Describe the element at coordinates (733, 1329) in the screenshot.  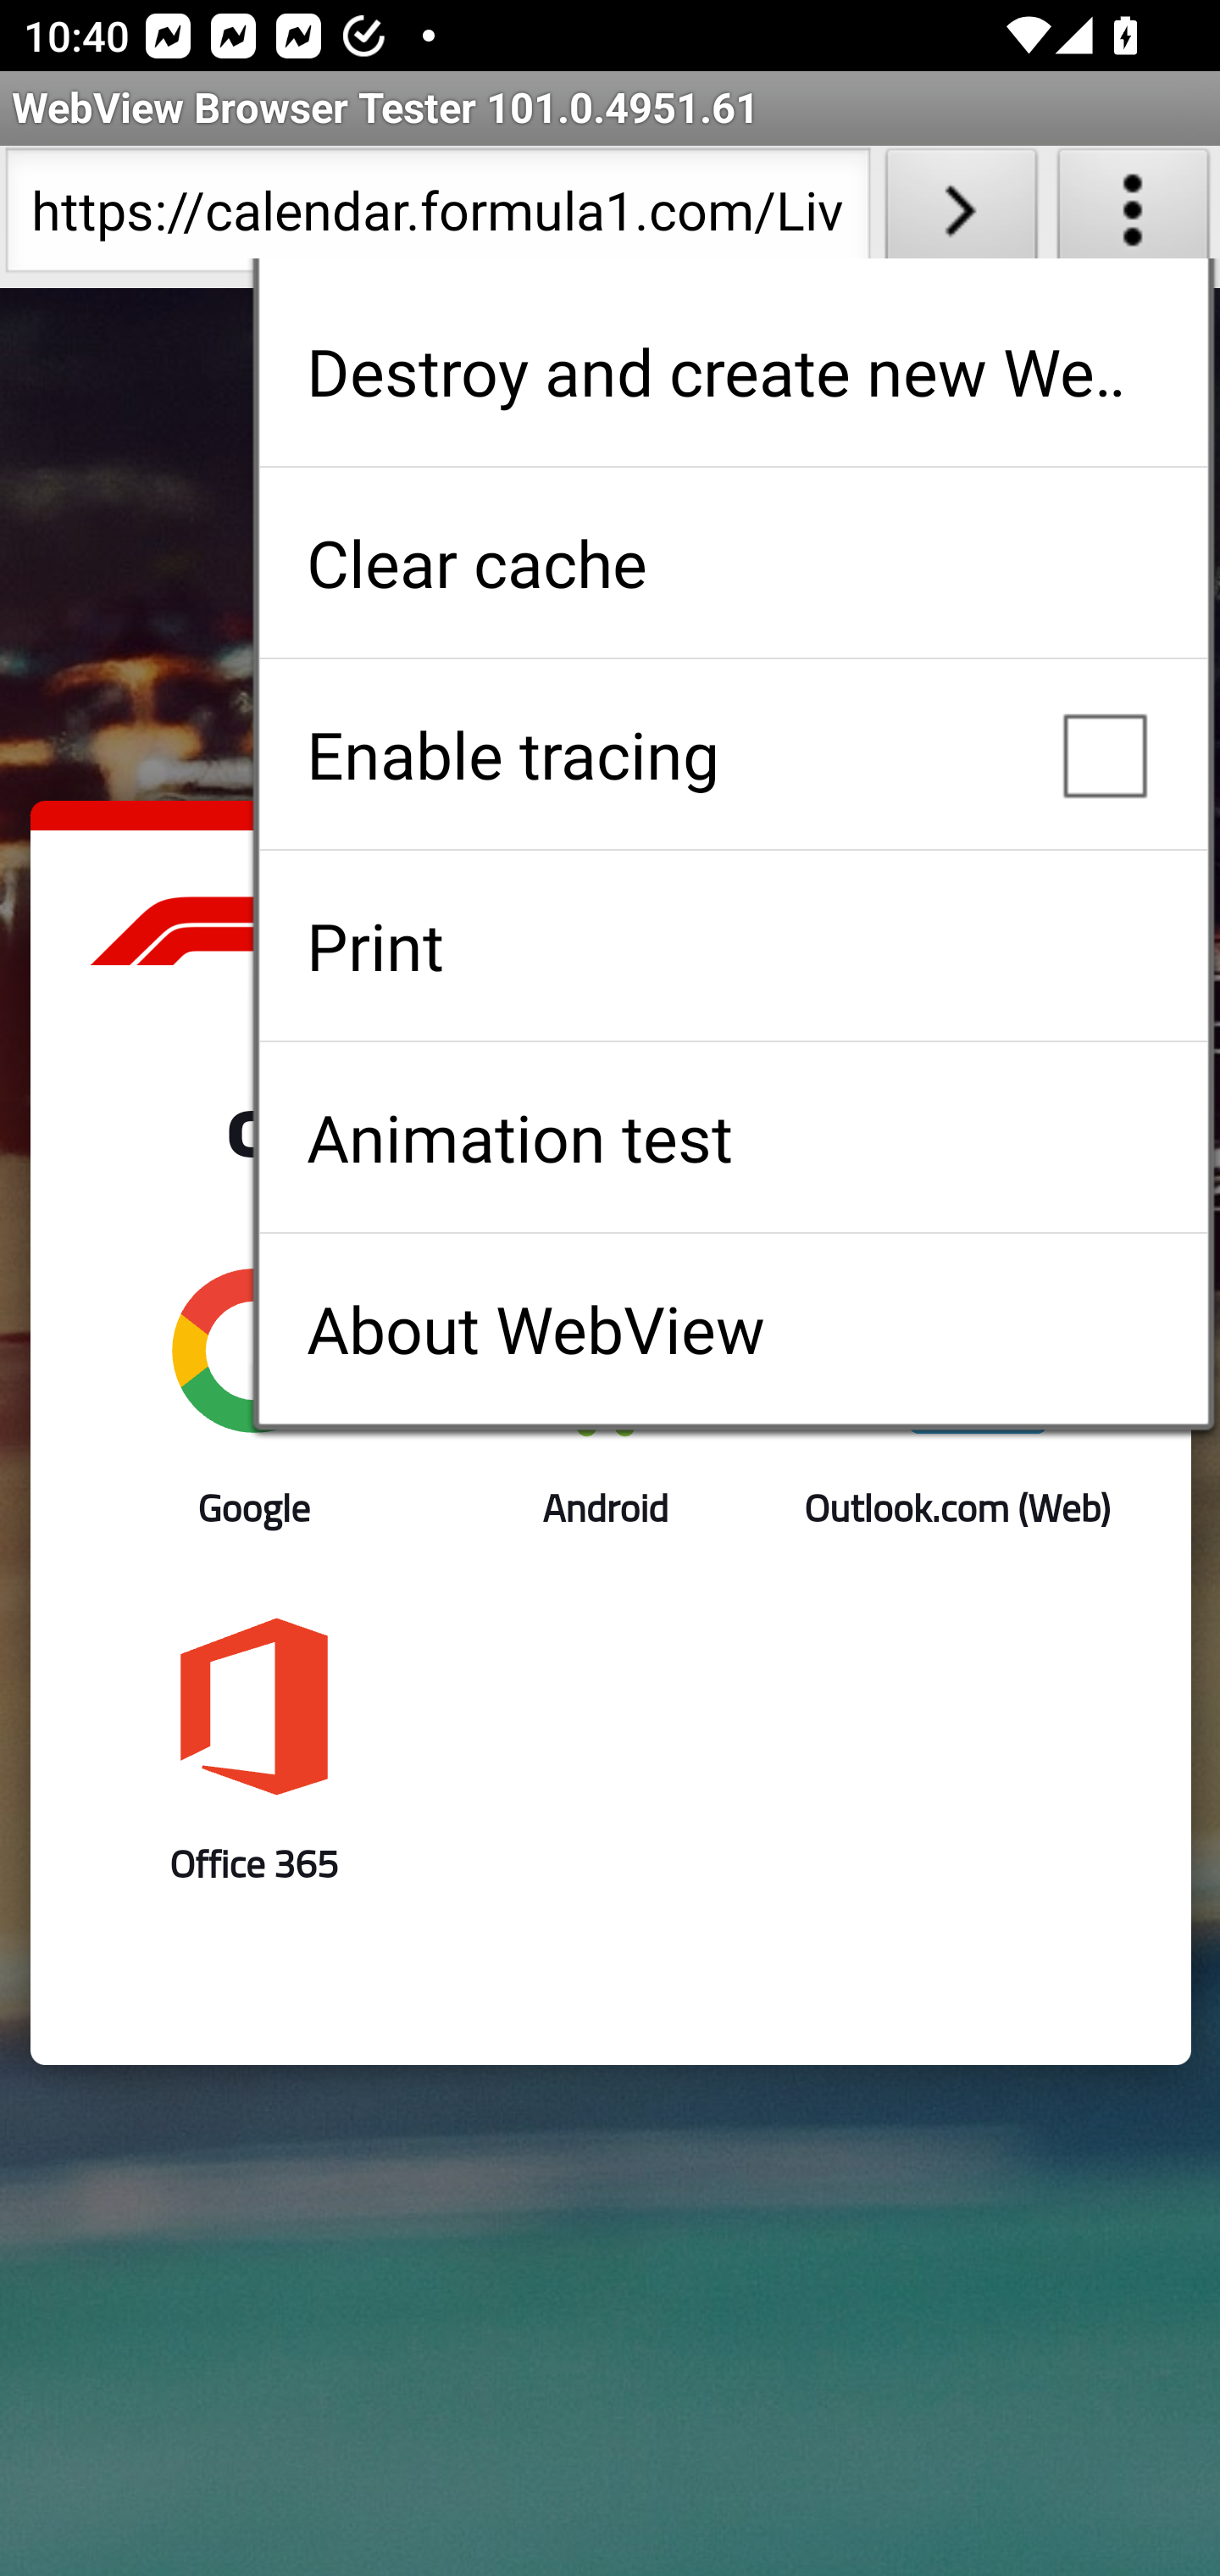
I see `About WebView` at that location.